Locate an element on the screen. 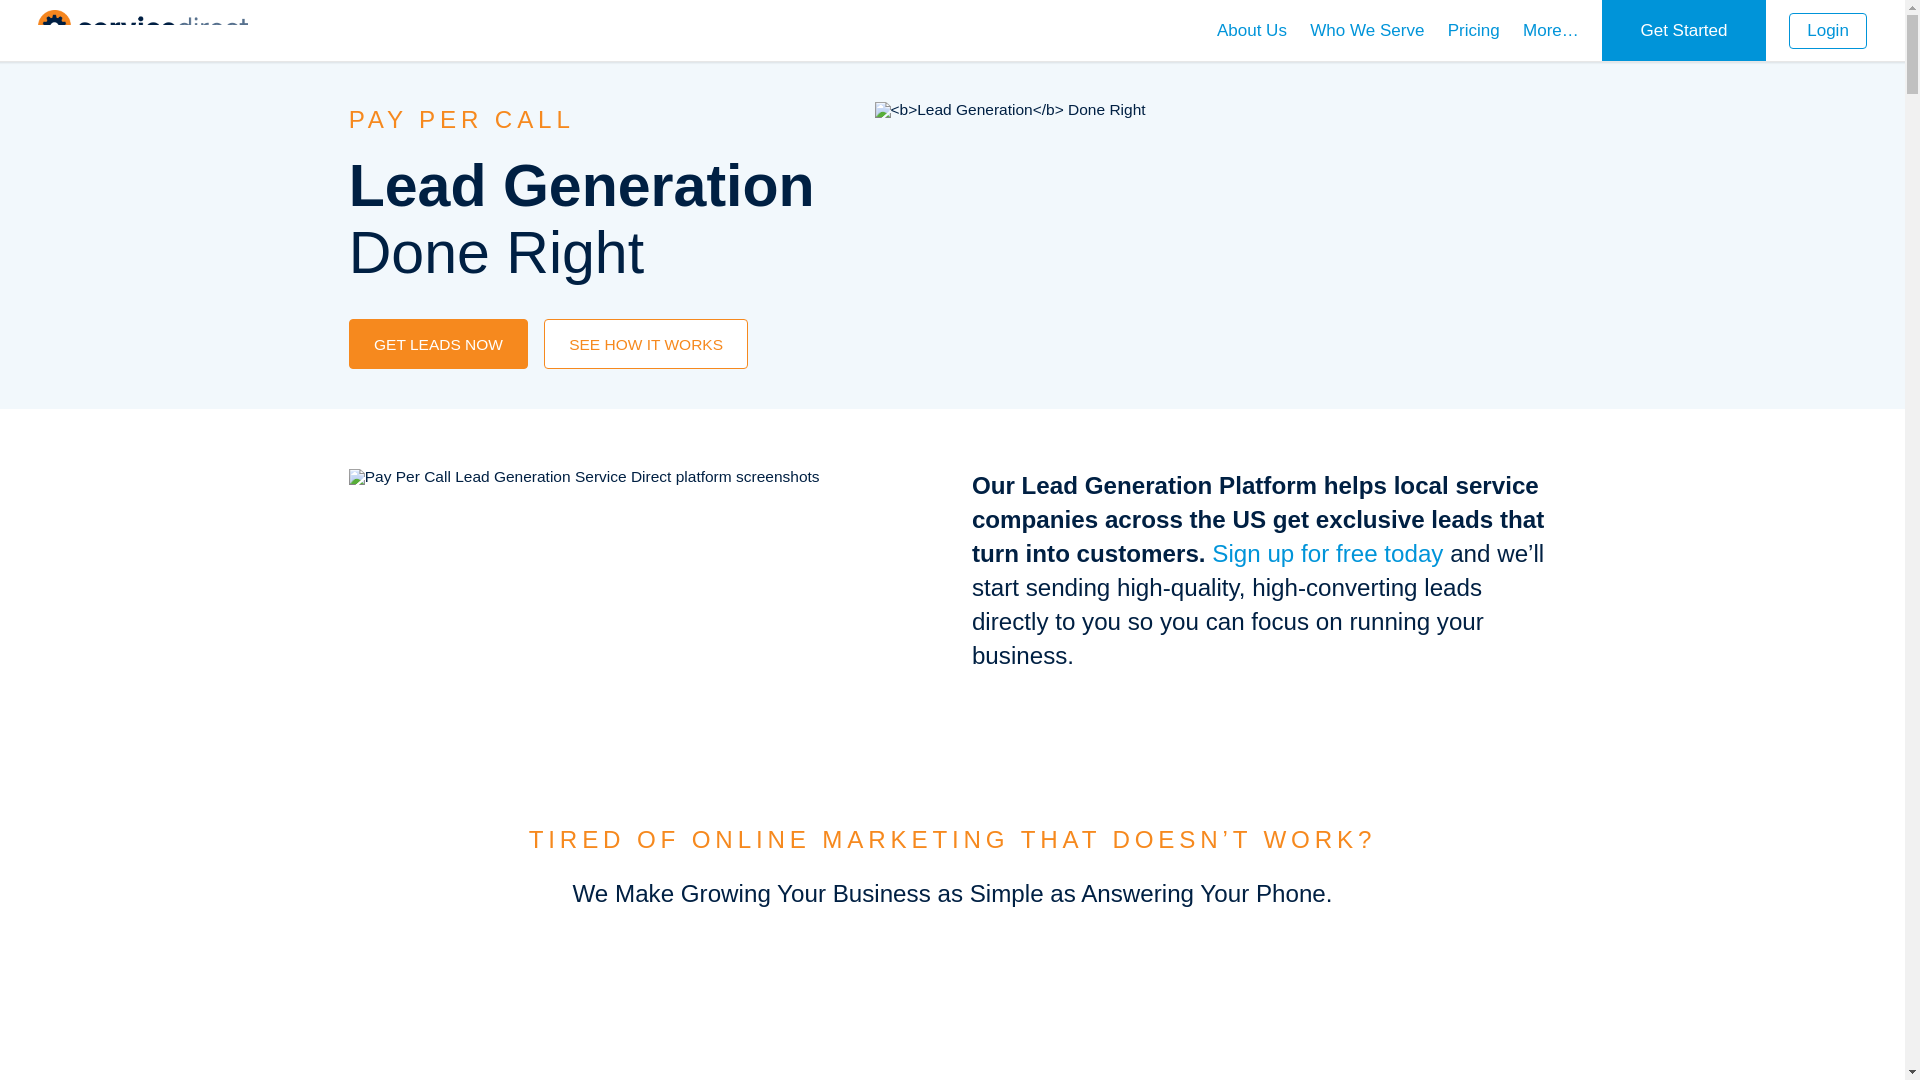  GET LEADS NOW is located at coordinates (439, 344).